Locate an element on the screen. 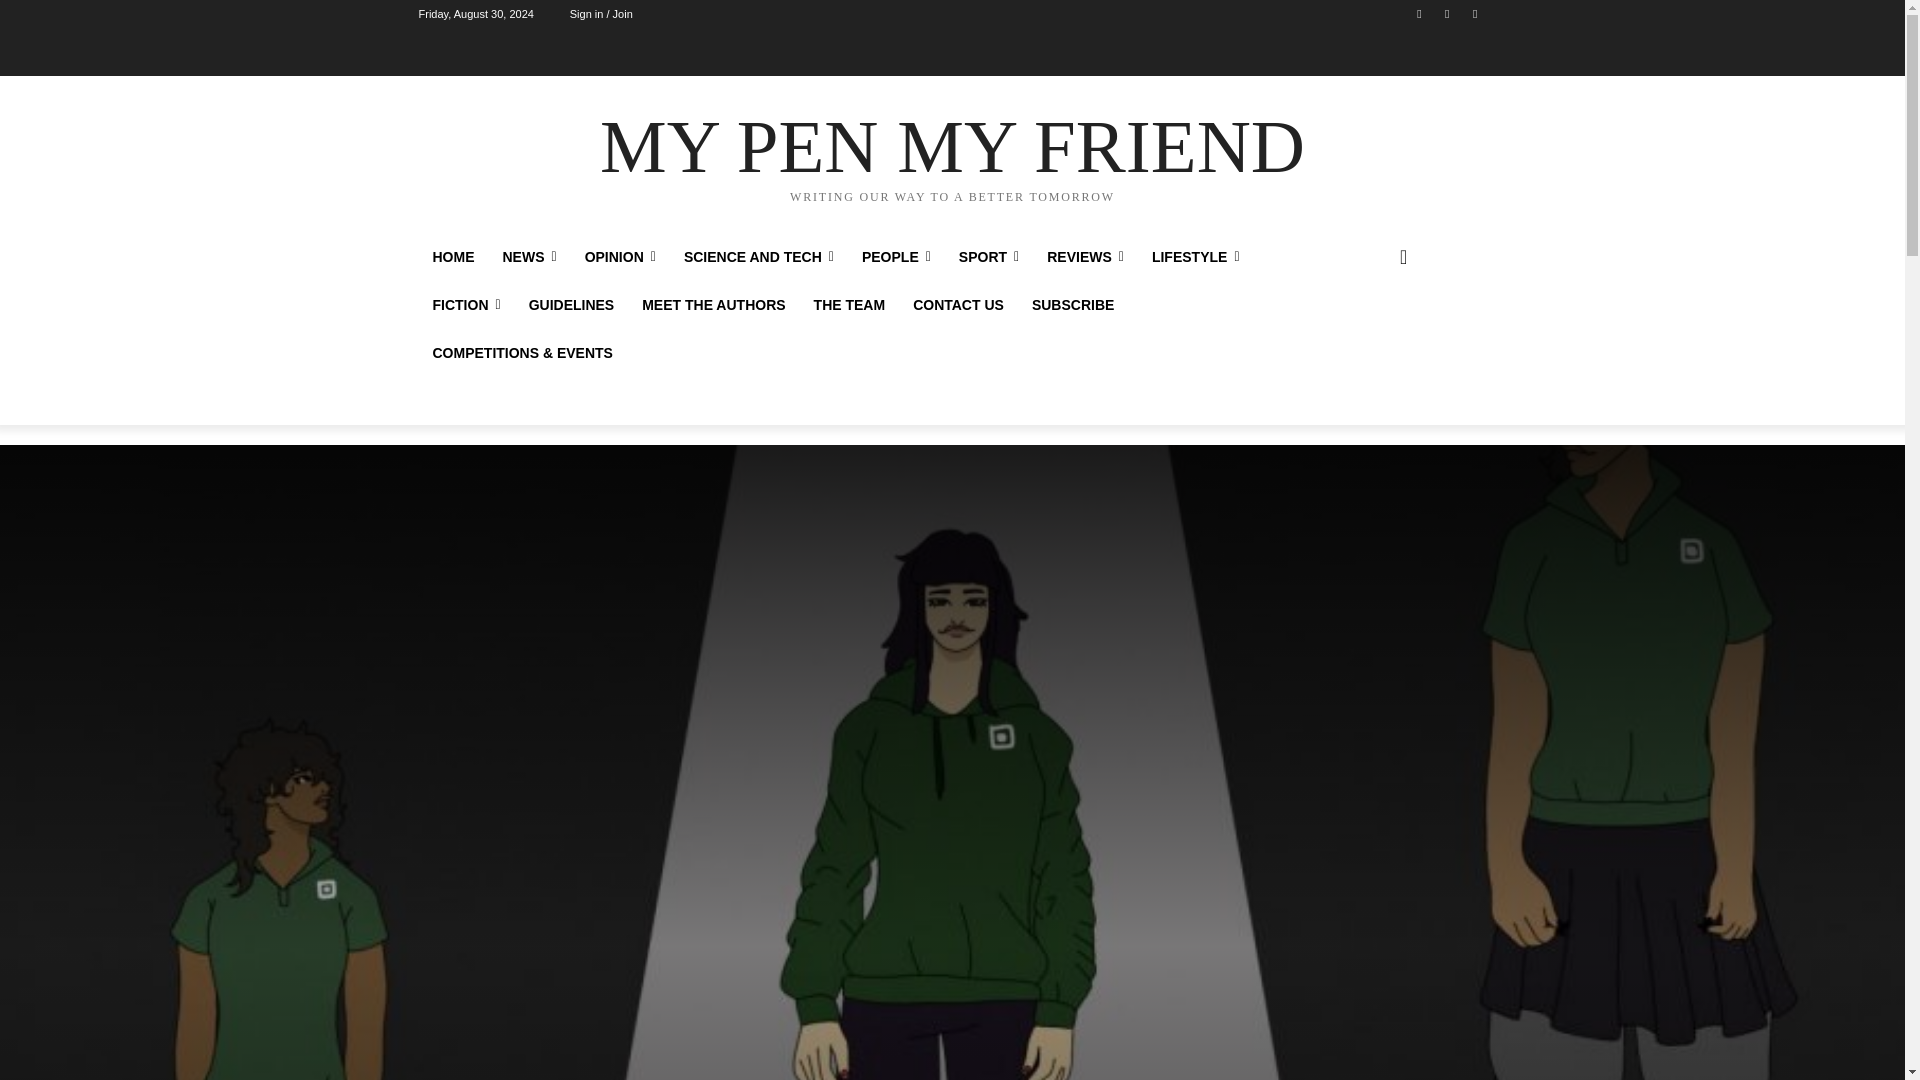 The height and width of the screenshot is (1080, 1920). Instagram is located at coordinates (1448, 13).